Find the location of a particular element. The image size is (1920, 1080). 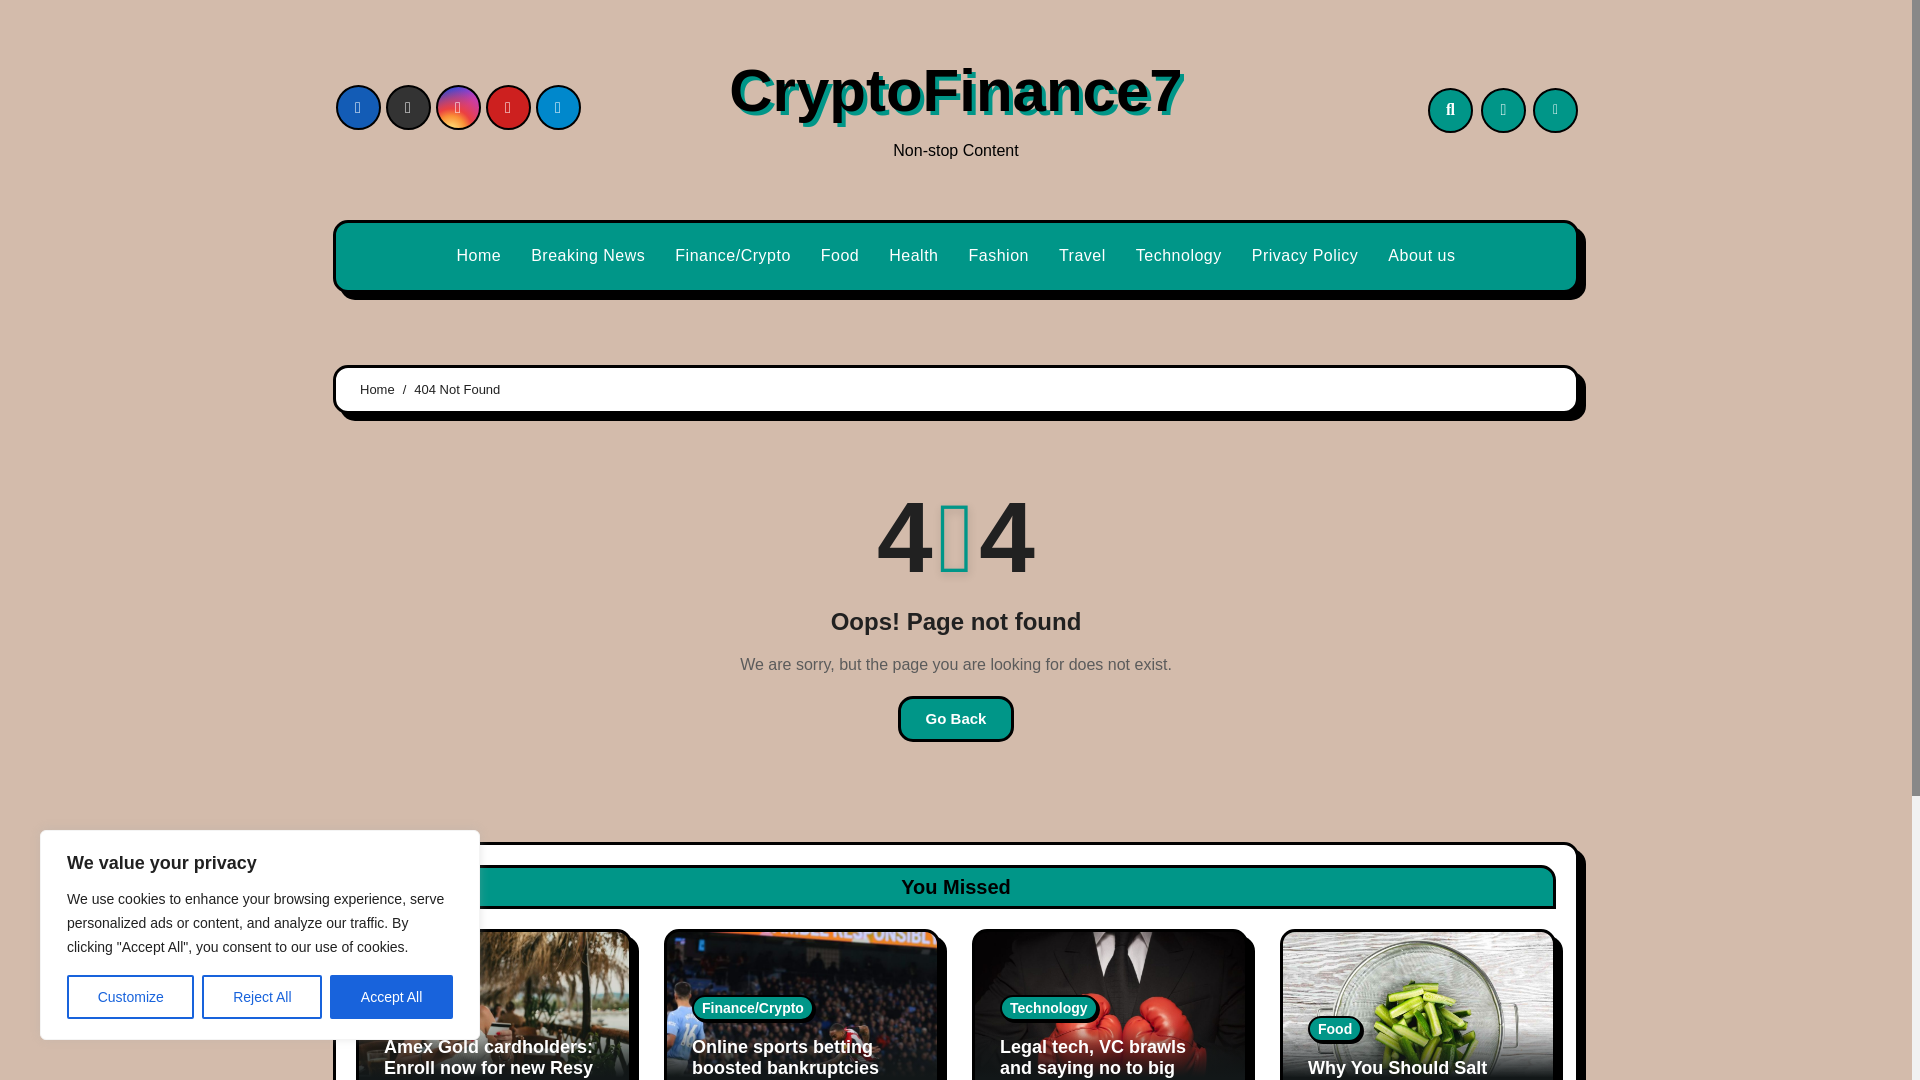

Reject All is located at coordinates (262, 997).